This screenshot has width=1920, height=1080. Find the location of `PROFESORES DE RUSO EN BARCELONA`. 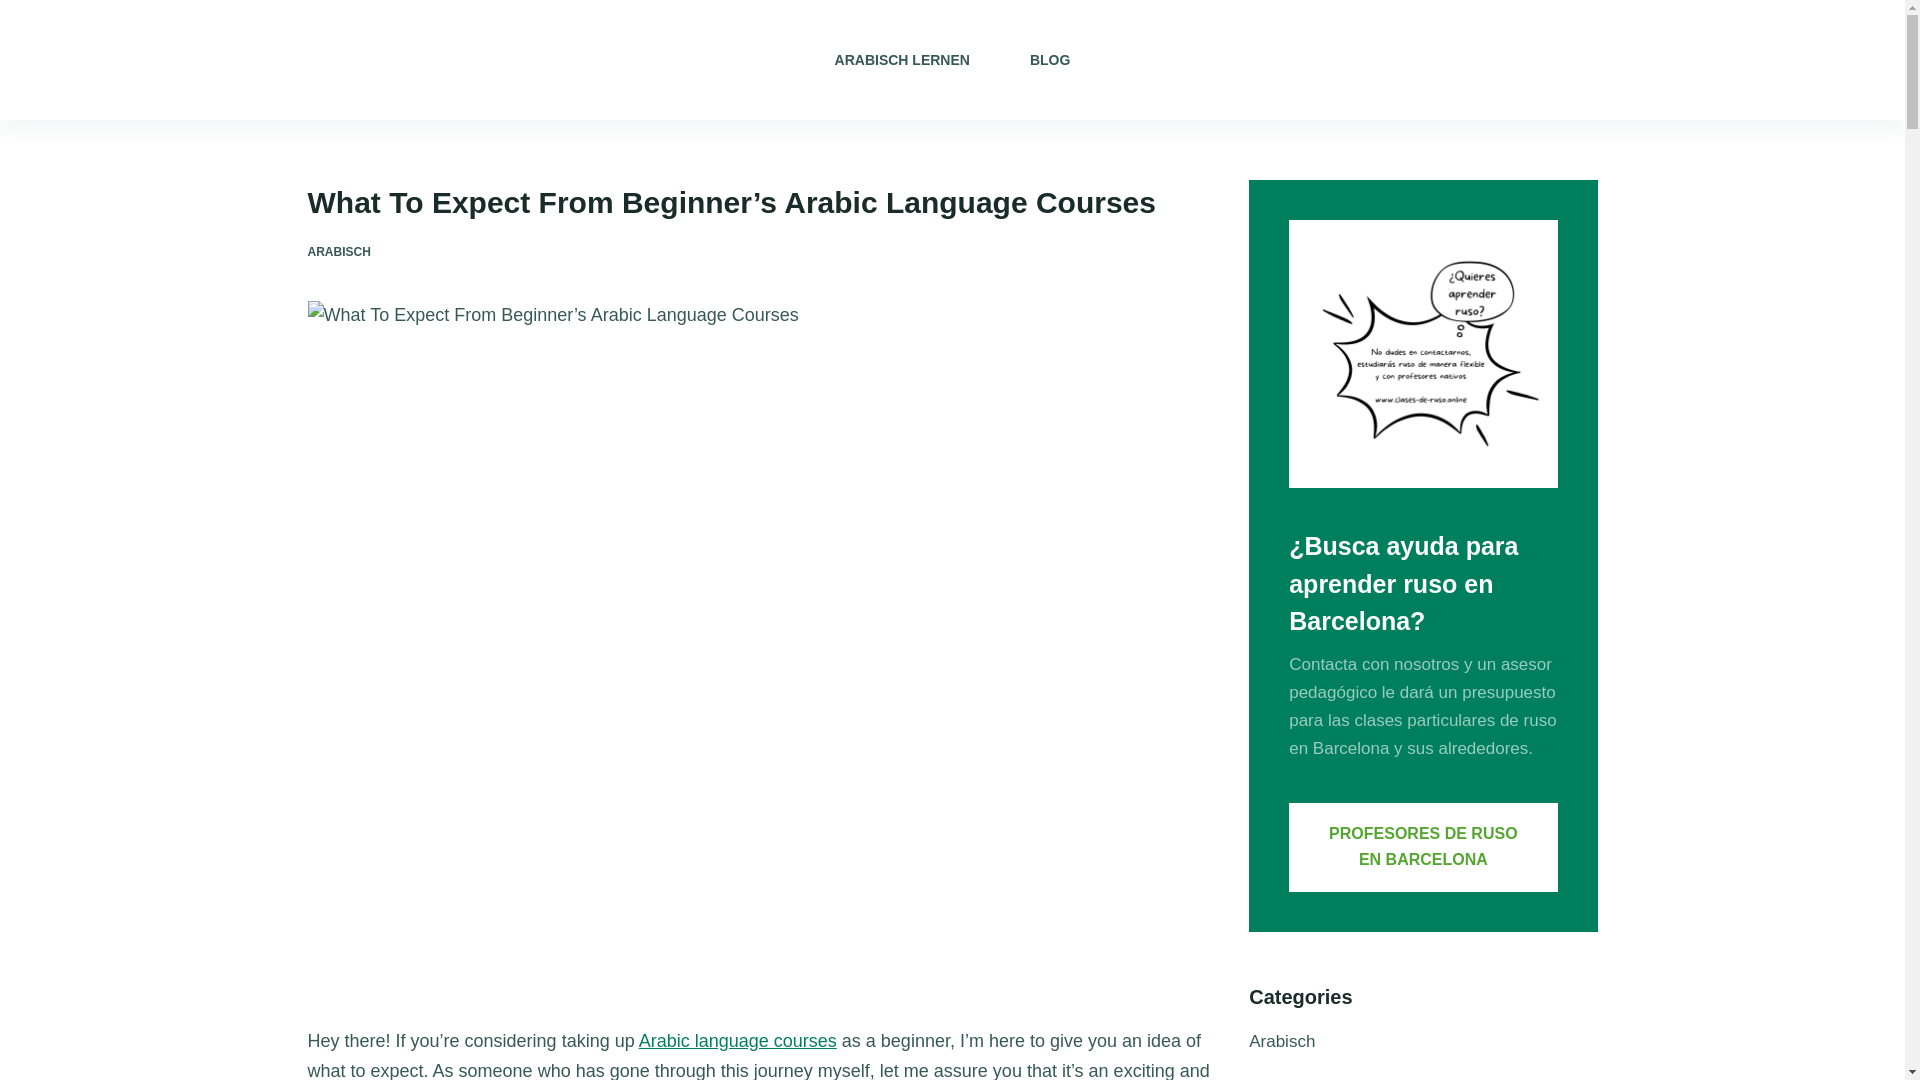

PROFESORES DE RUSO EN BARCELONA is located at coordinates (1422, 848).